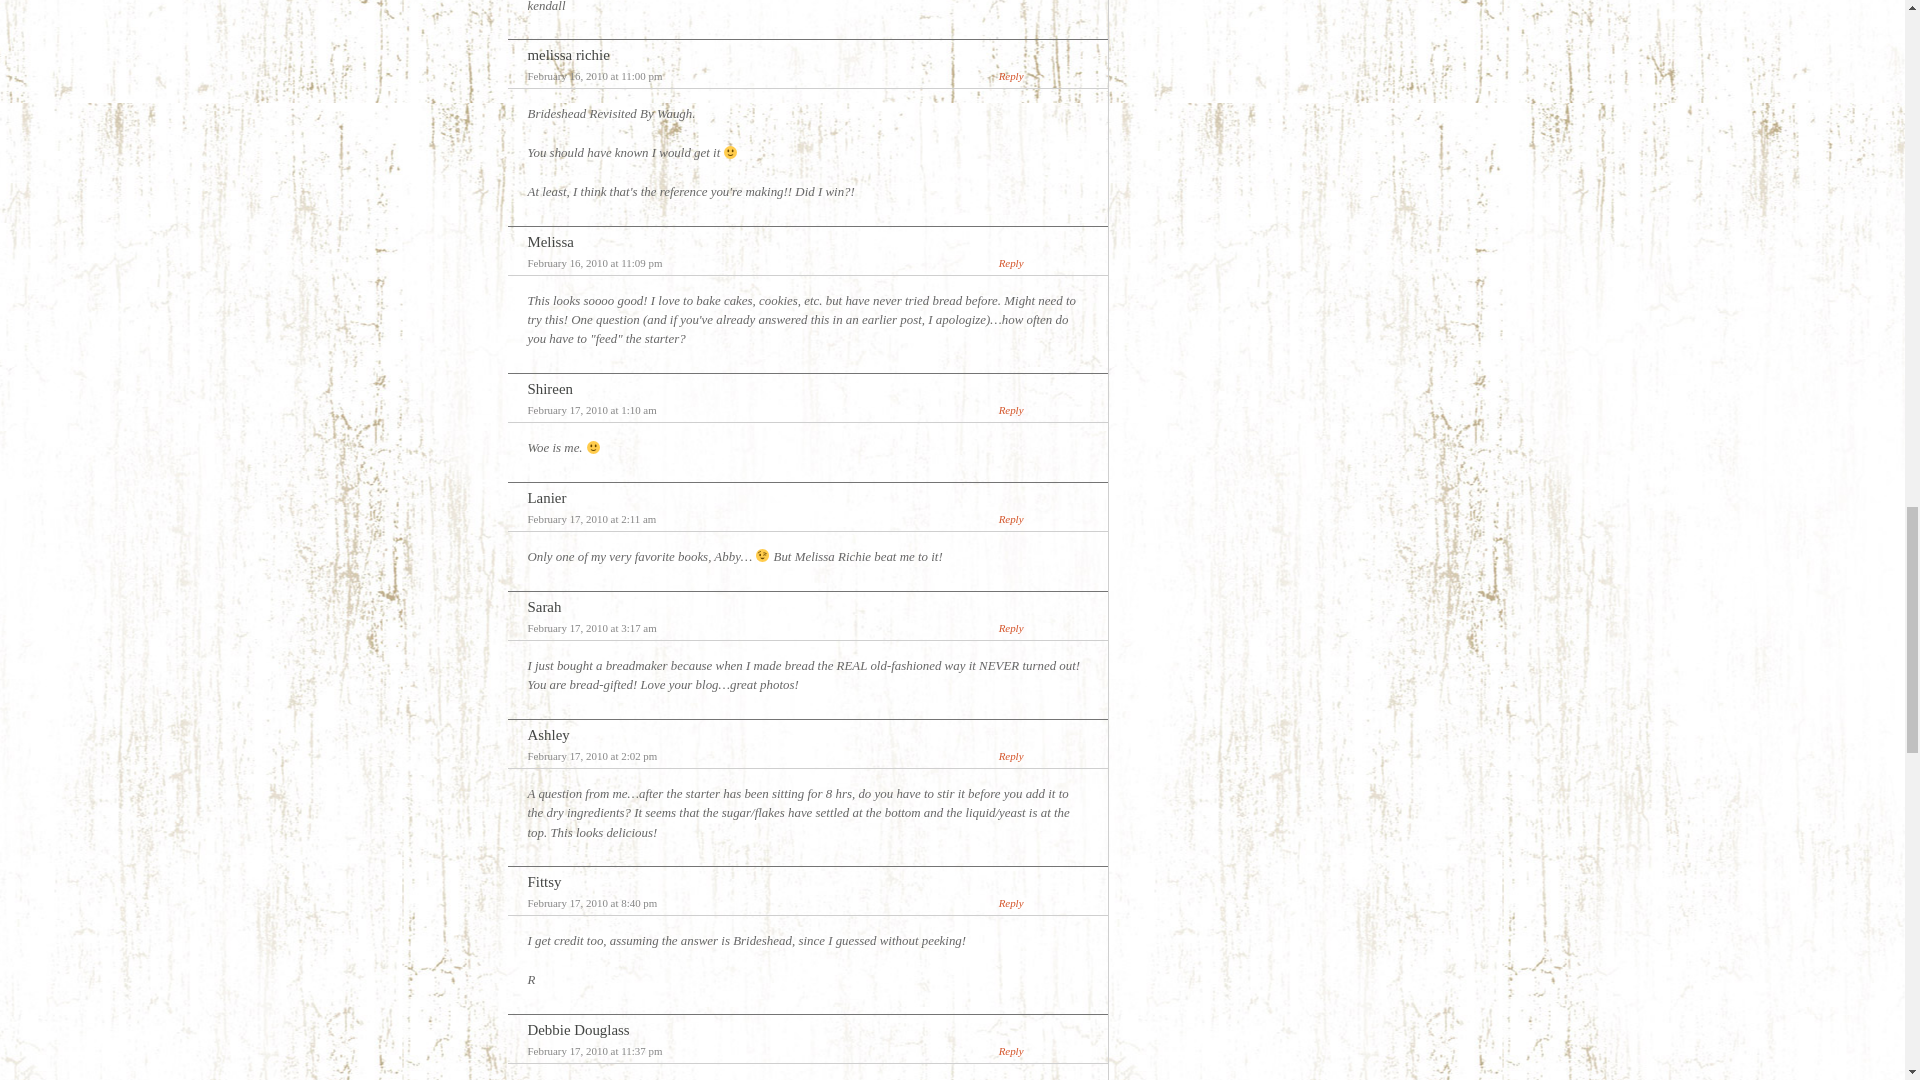 The width and height of the screenshot is (1920, 1080). I want to click on Reply, so click(1010, 262).